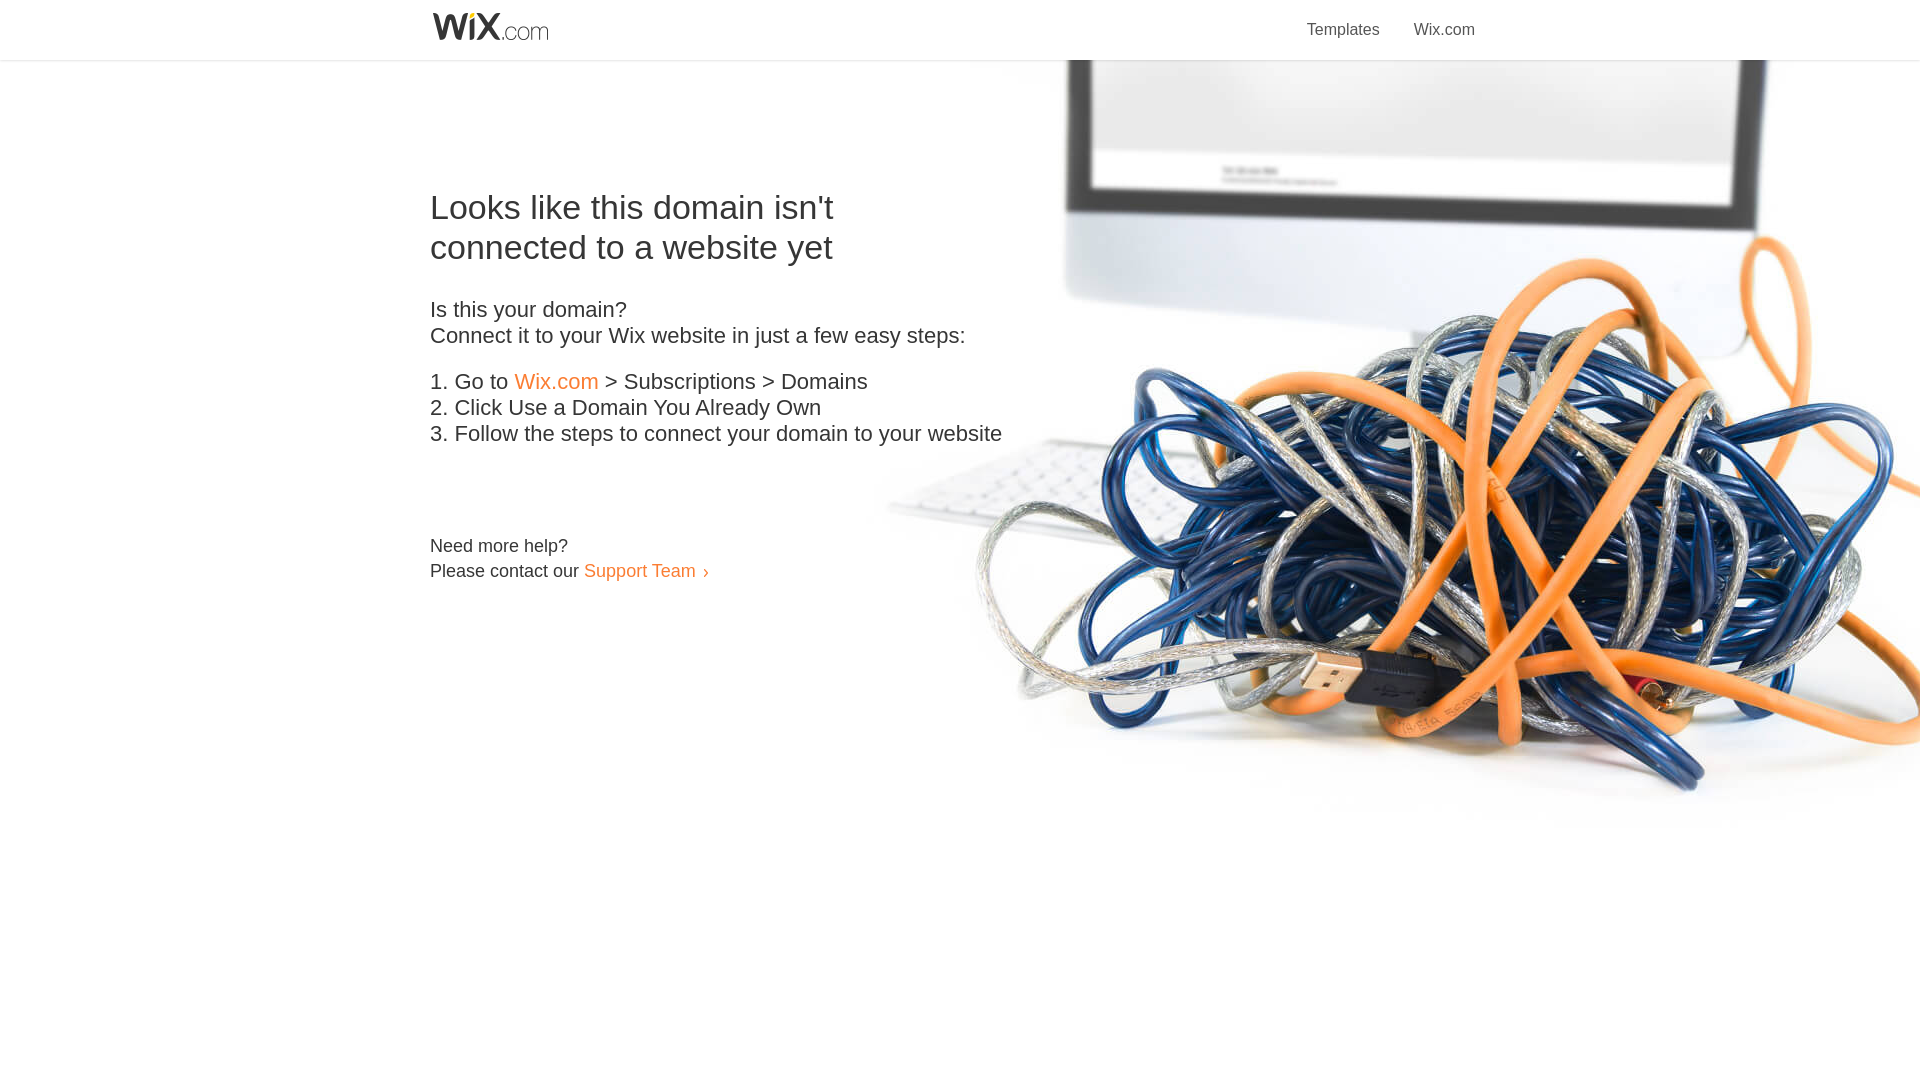 This screenshot has height=1080, width=1920. What do you see at coordinates (556, 382) in the screenshot?
I see `Wix.com` at bounding box center [556, 382].